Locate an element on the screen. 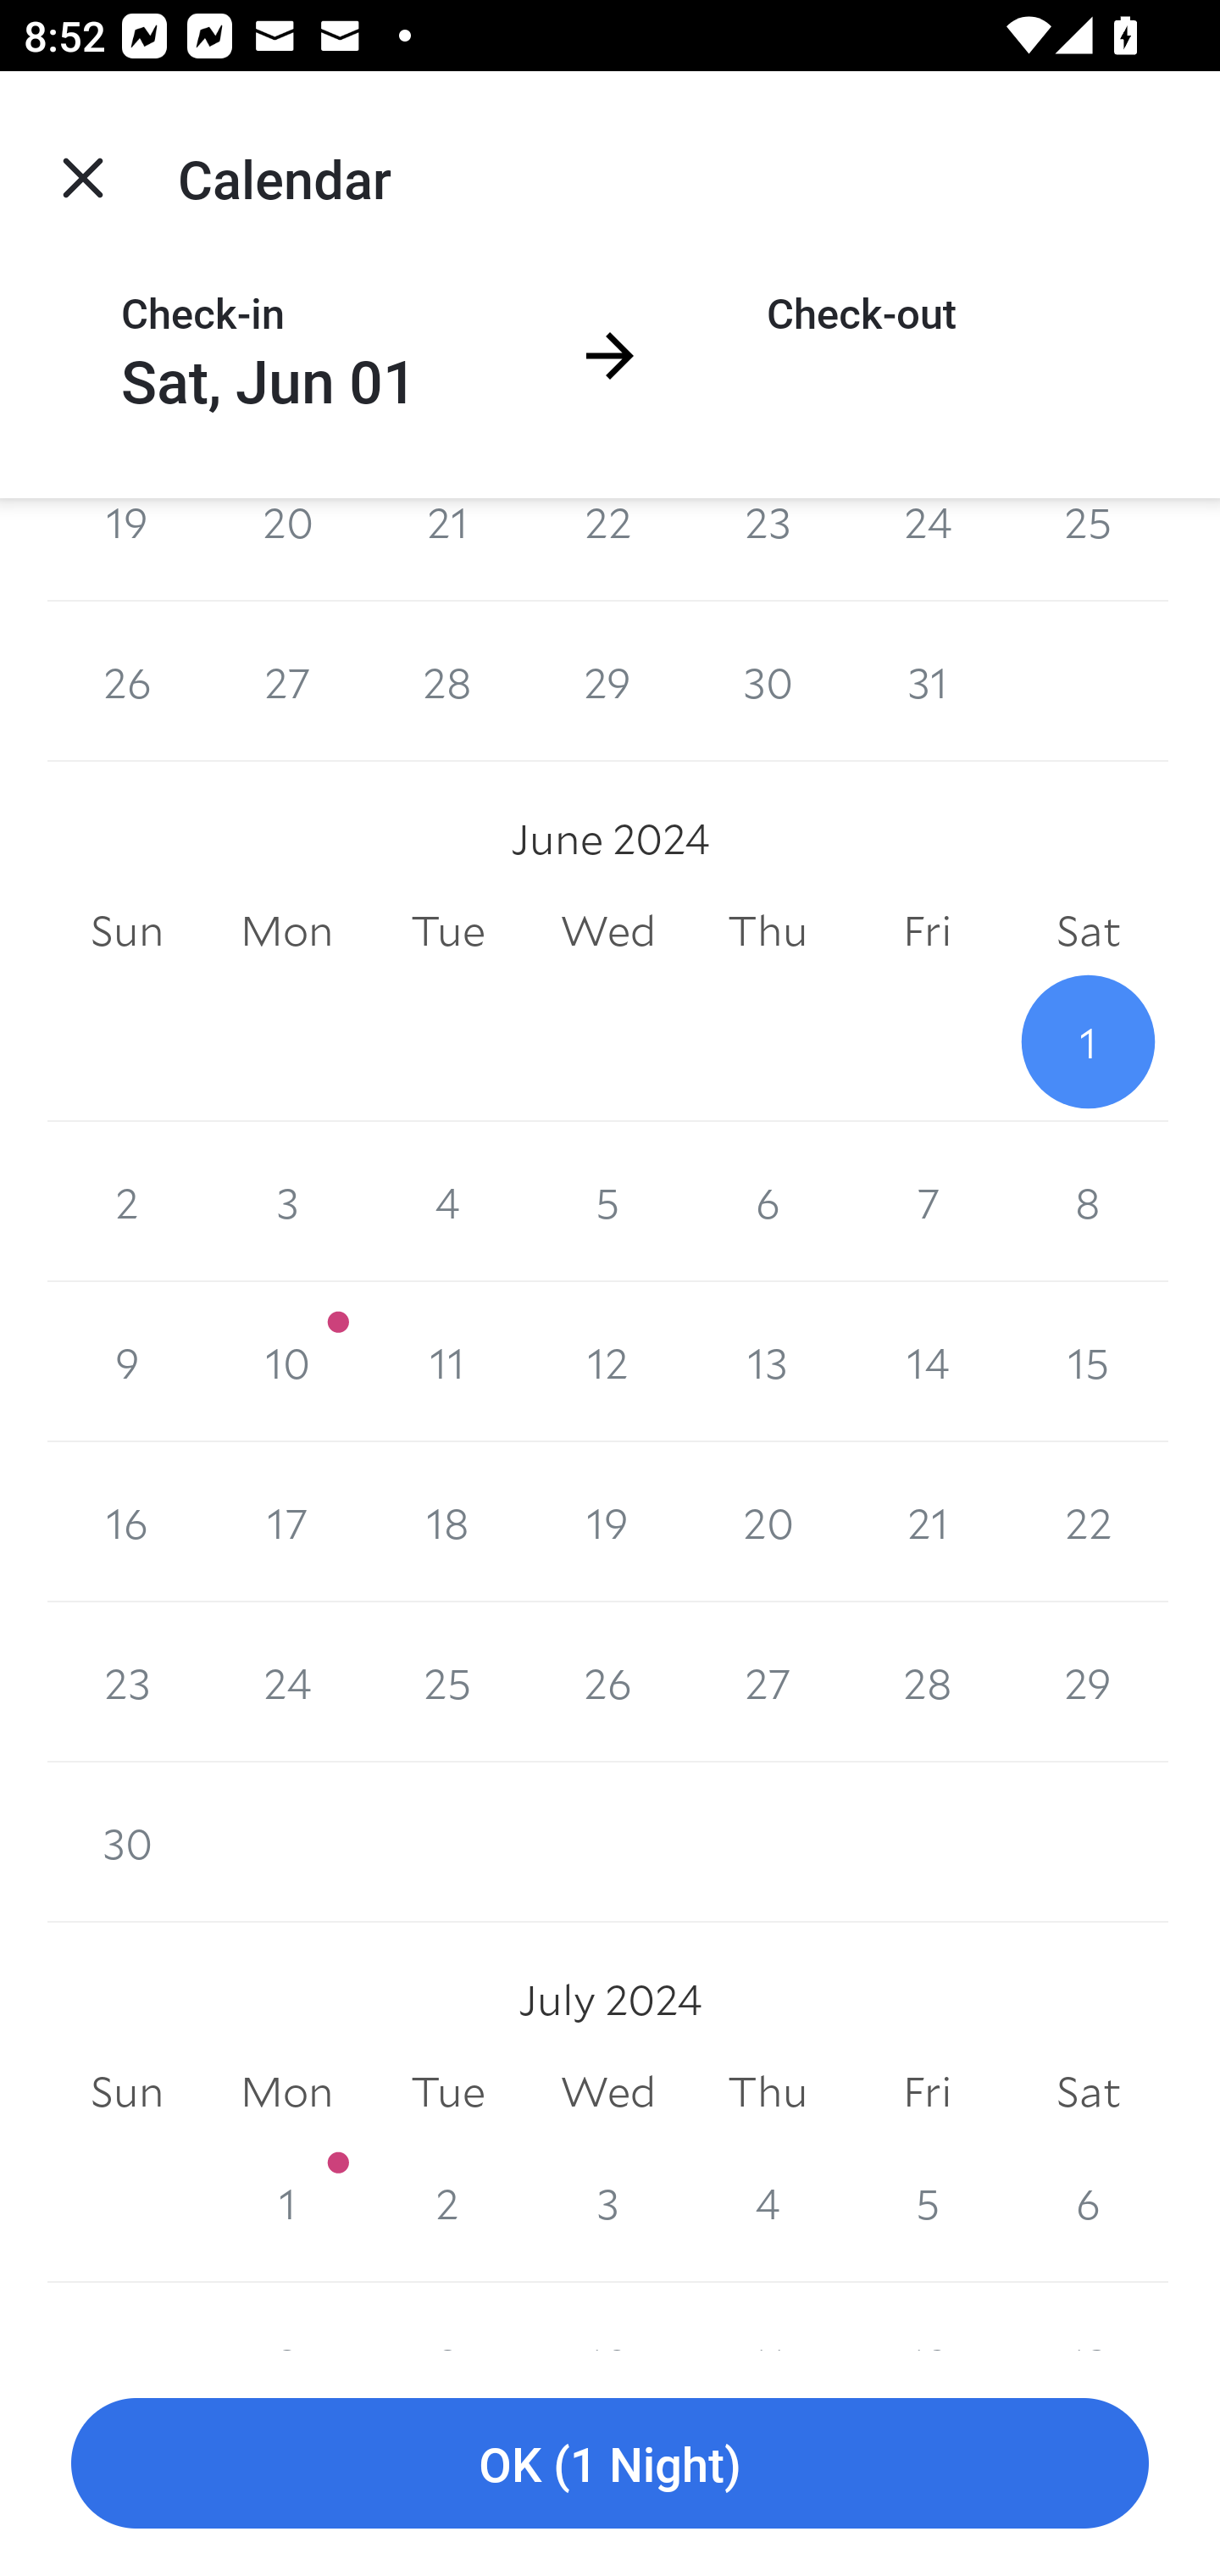 The height and width of the screenshot is (2576, 1220). 6 6 July 2024 is located at coordinates (1088, 2201).